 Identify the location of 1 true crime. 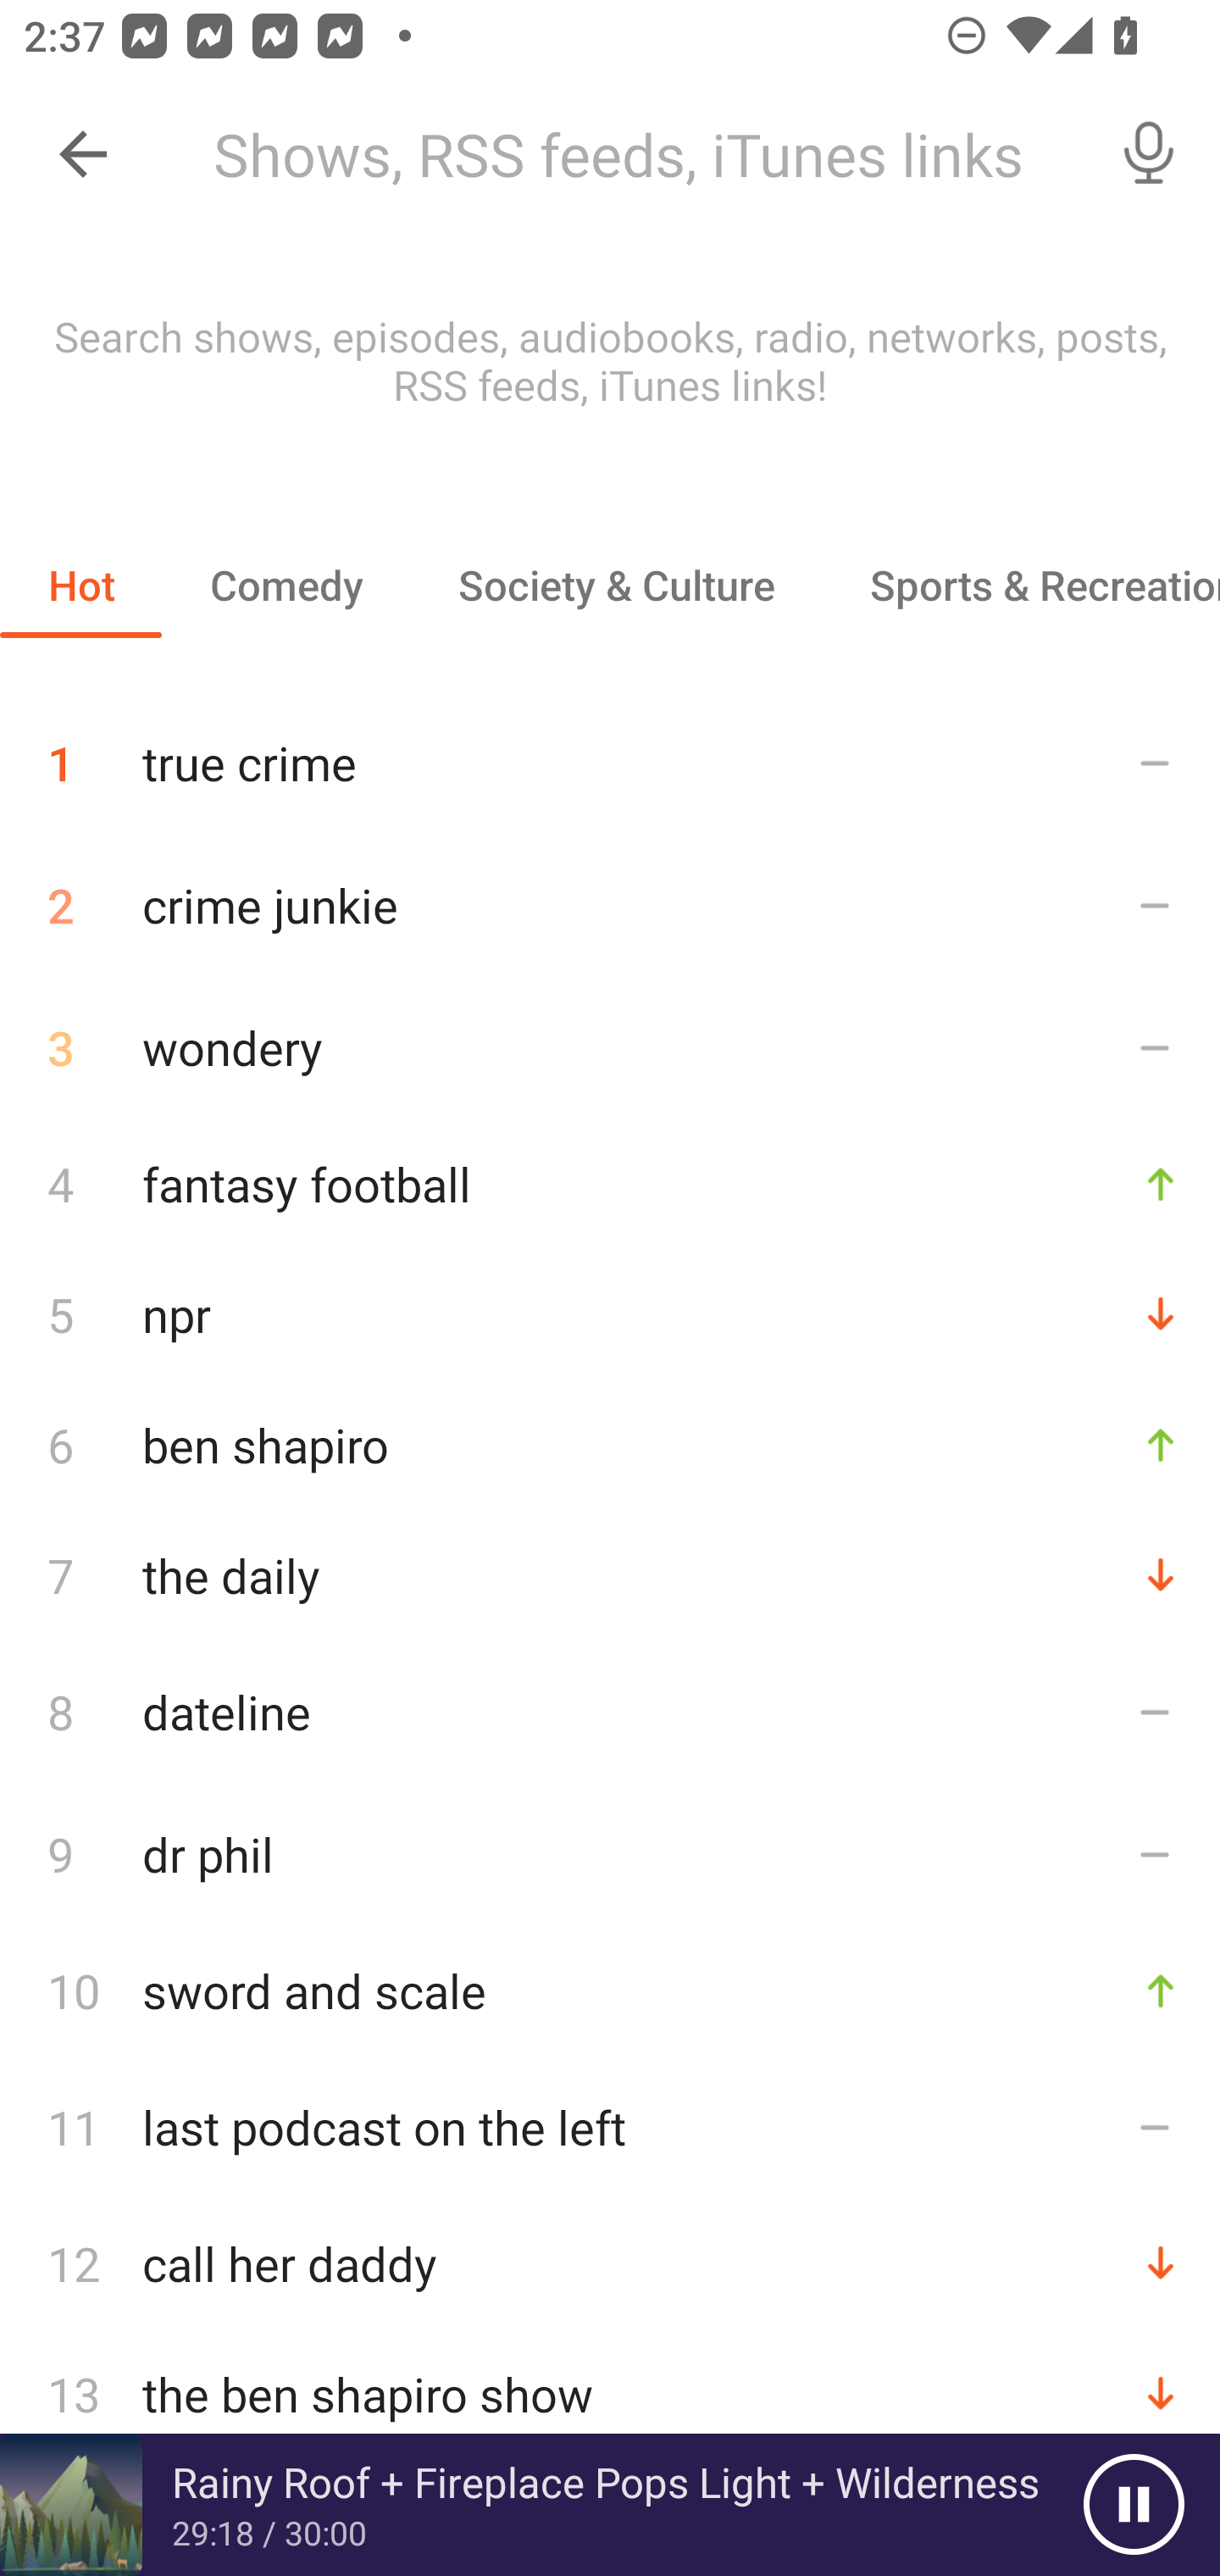
(610, 751).